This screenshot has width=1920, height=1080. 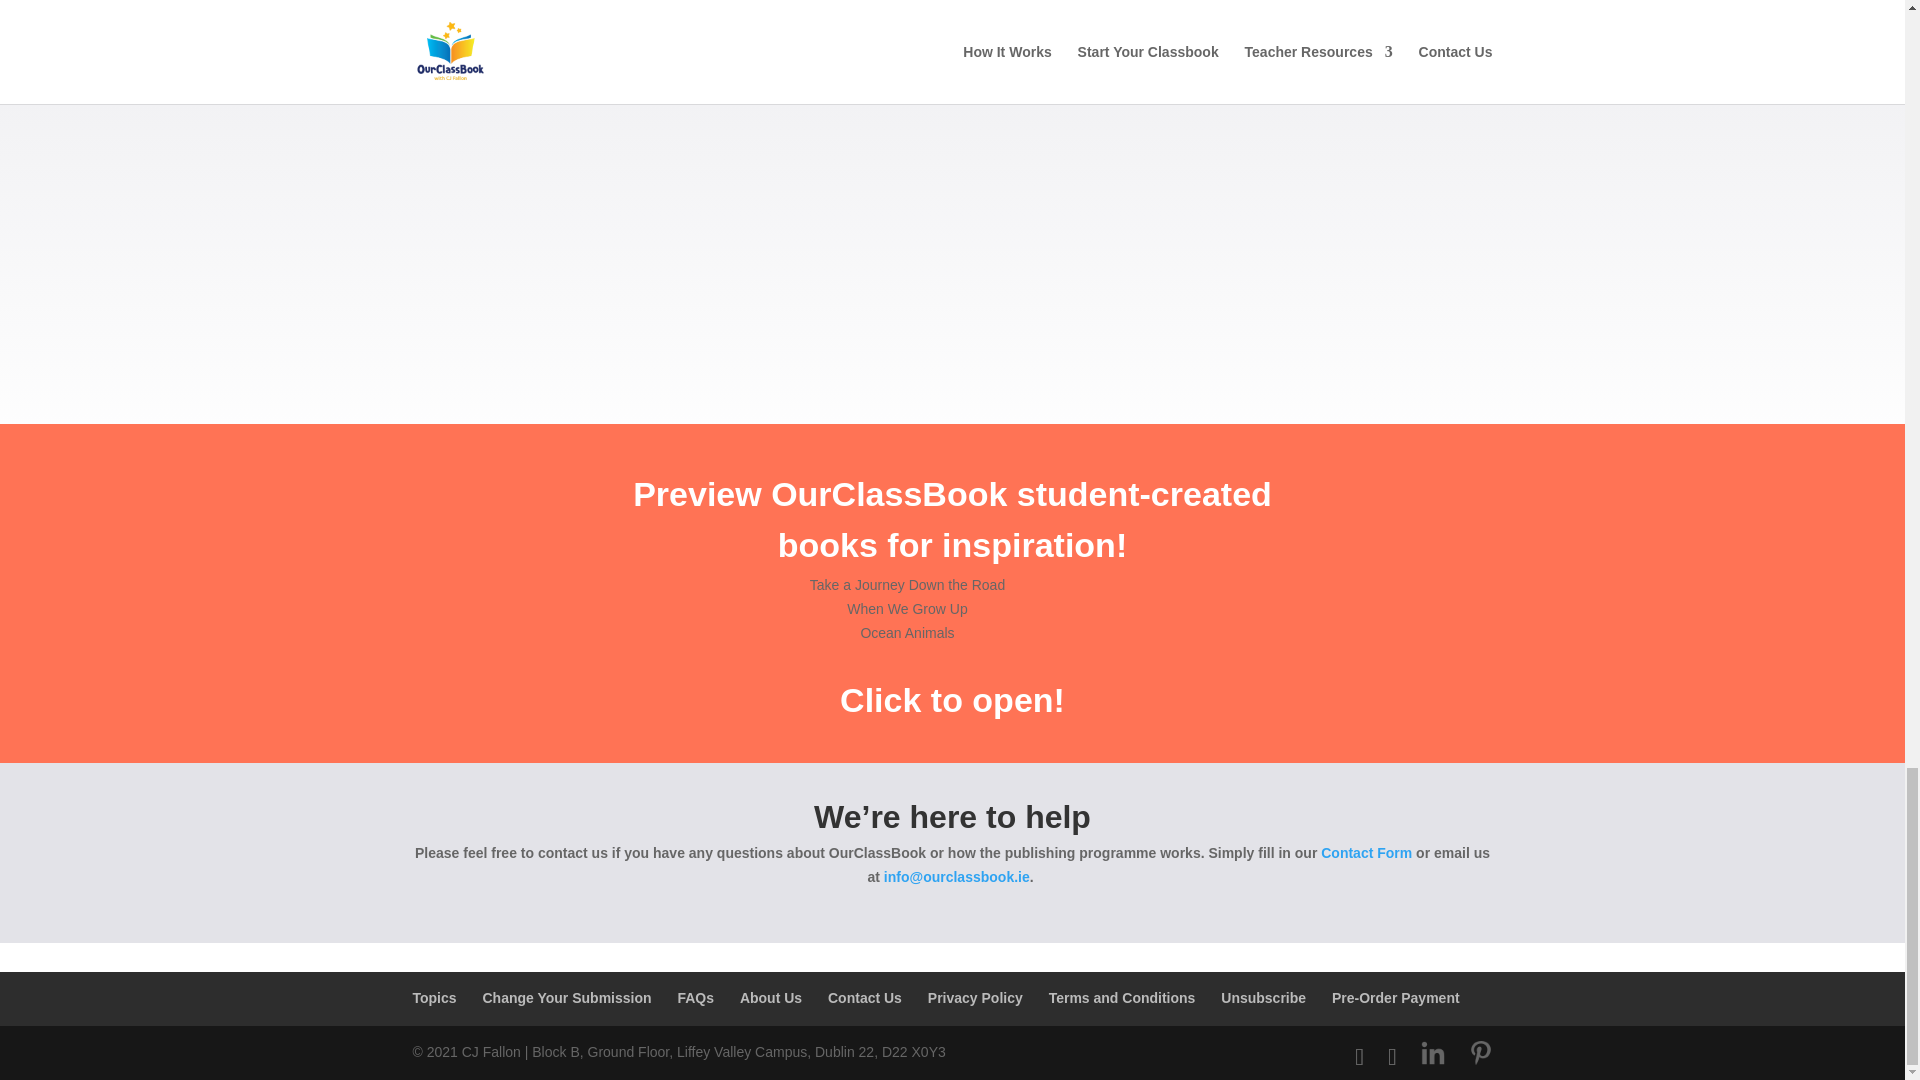 What do you see at coordinates (696, 998) in the screenshot?
I see `FAQs` at bounding box center [696, 998].